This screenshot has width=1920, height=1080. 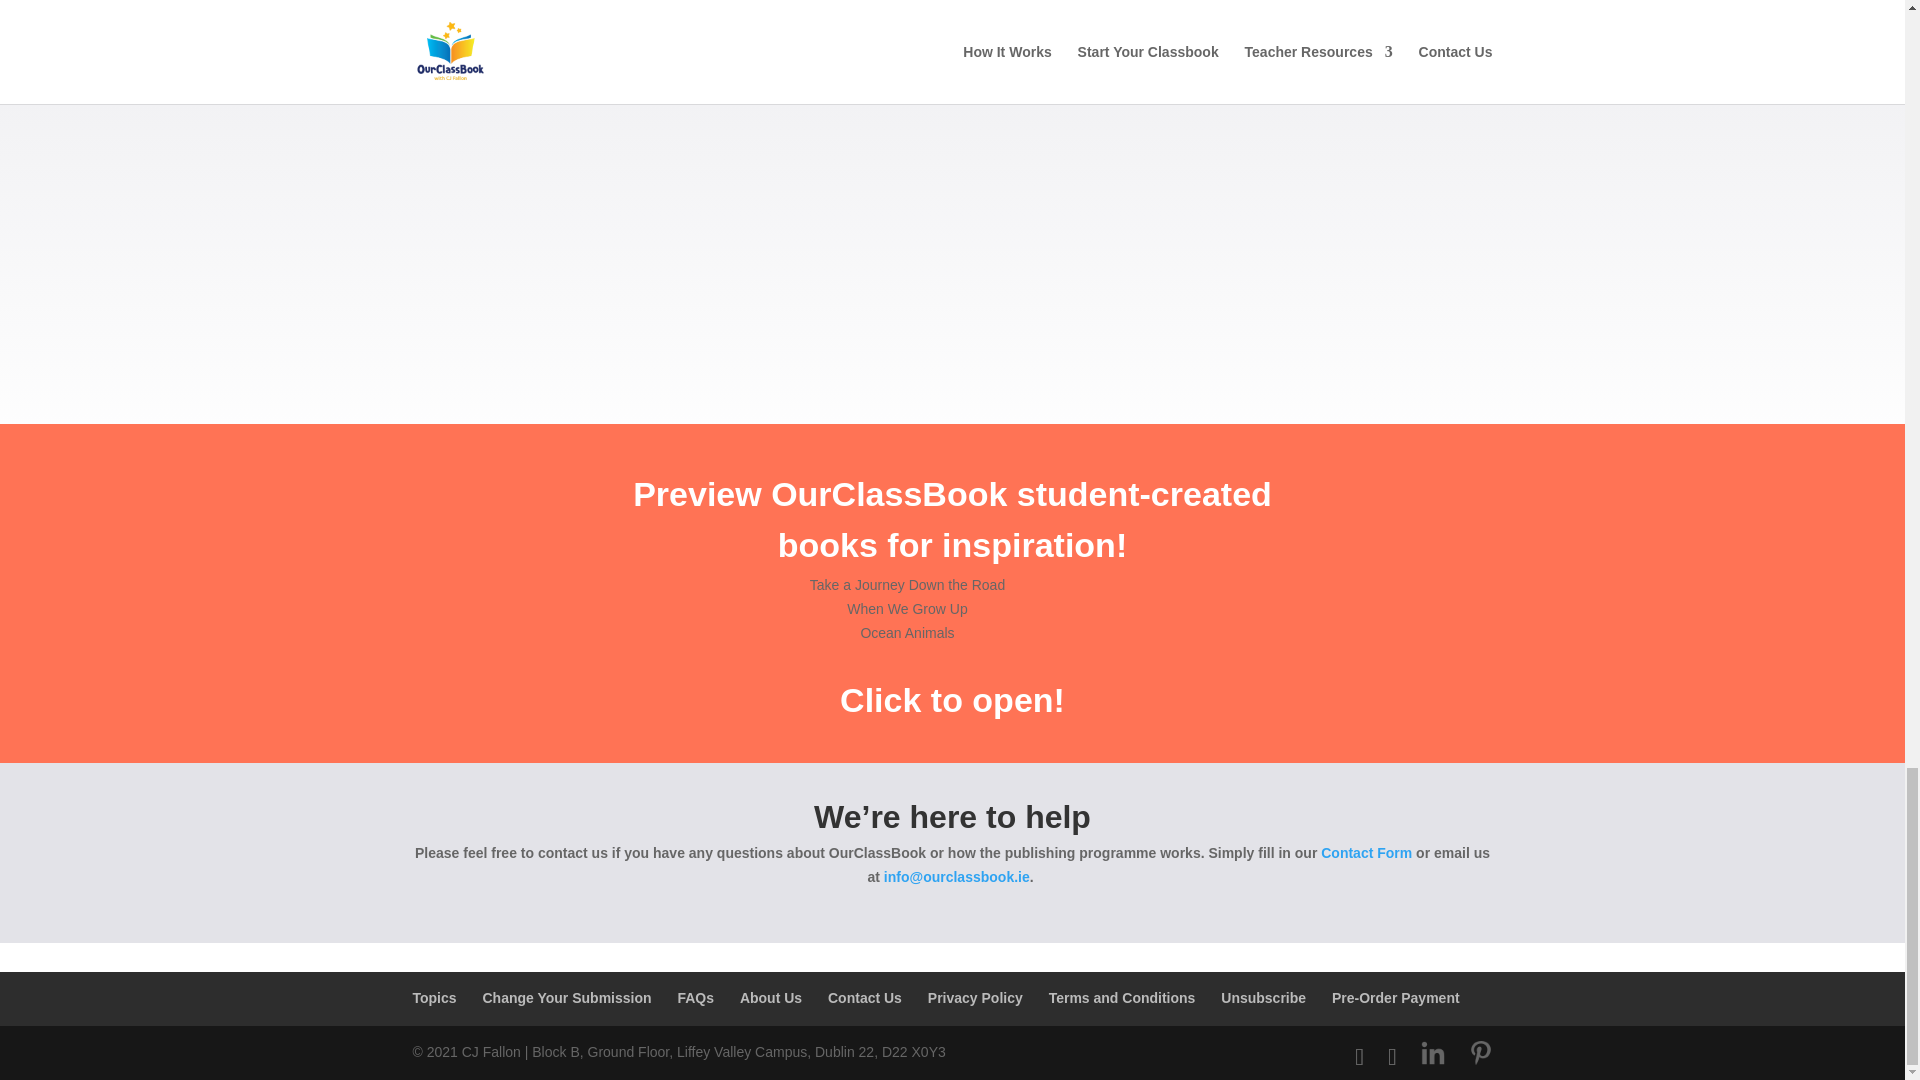 What do you see at coordinates (696, 998) in the screenshot?
I see `FAQs` at bounding box center [696, 998].